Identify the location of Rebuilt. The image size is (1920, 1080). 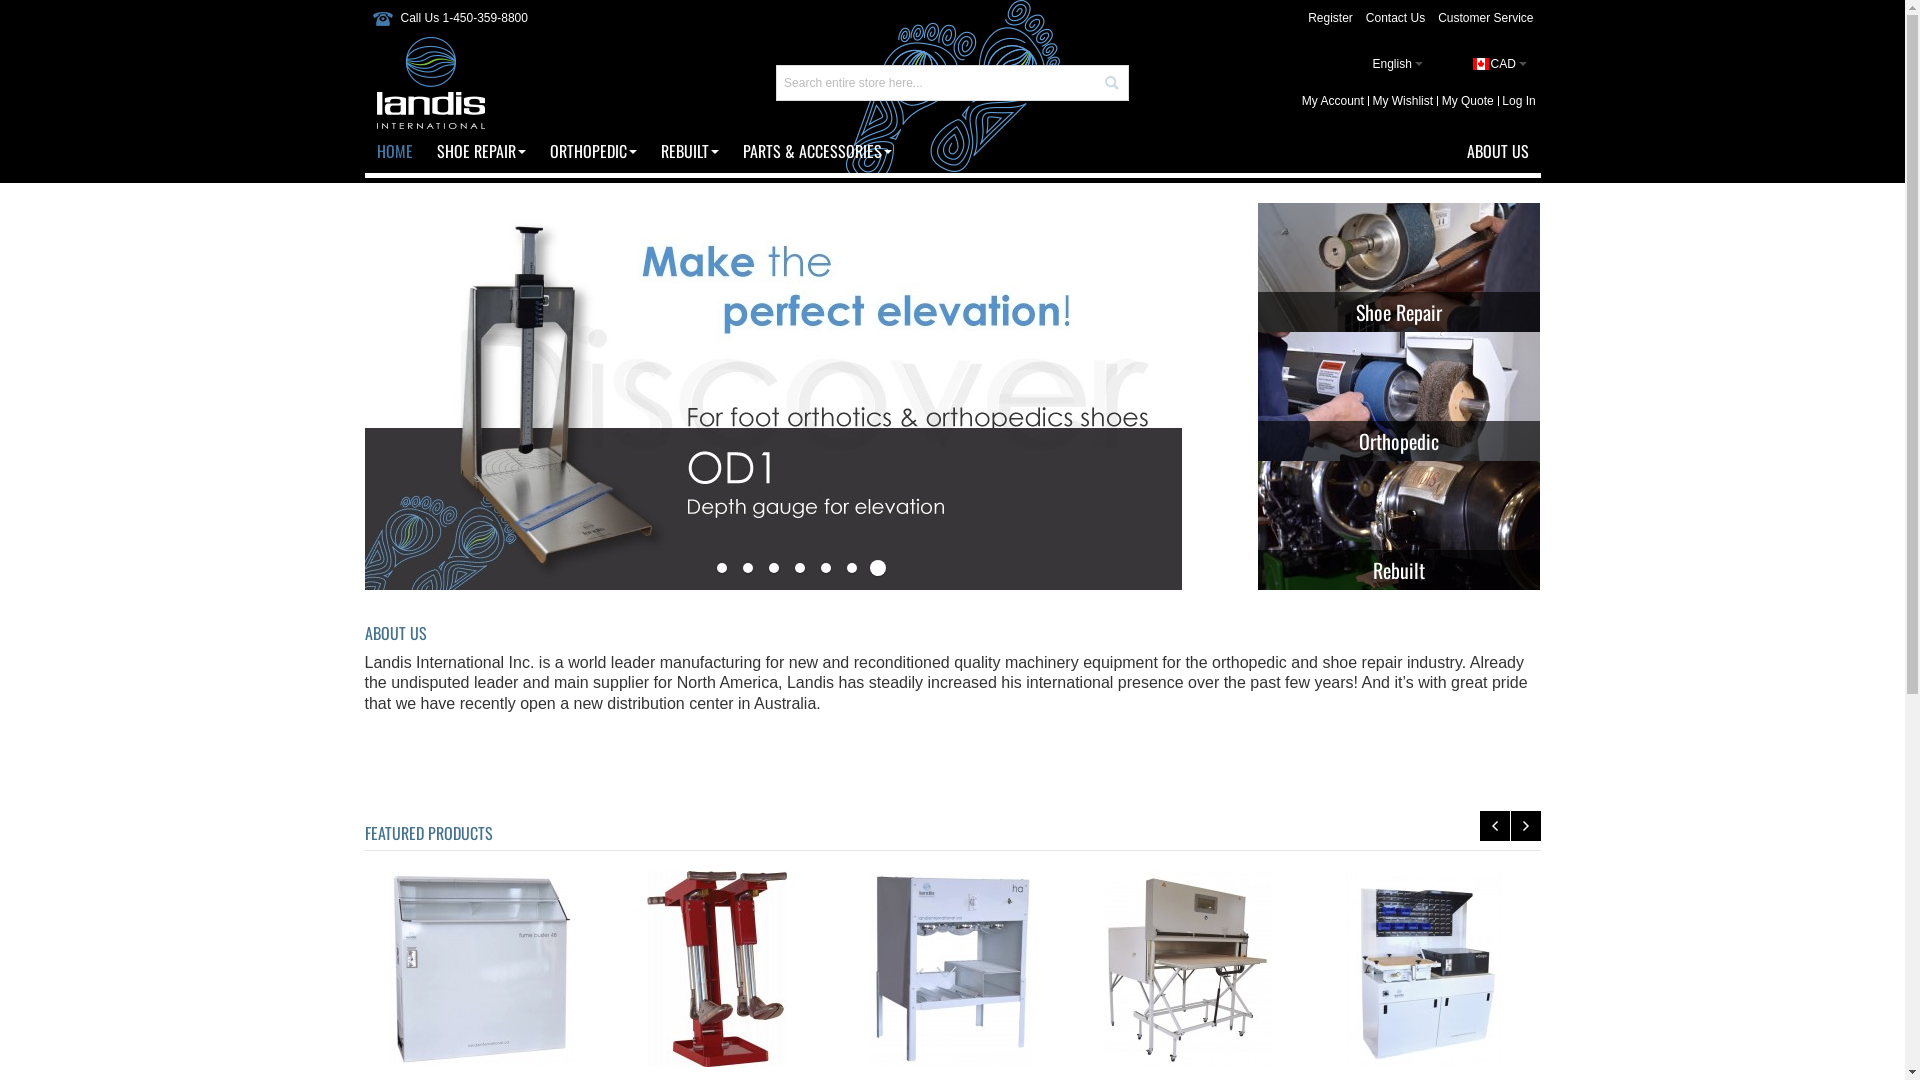
(1399, 526).